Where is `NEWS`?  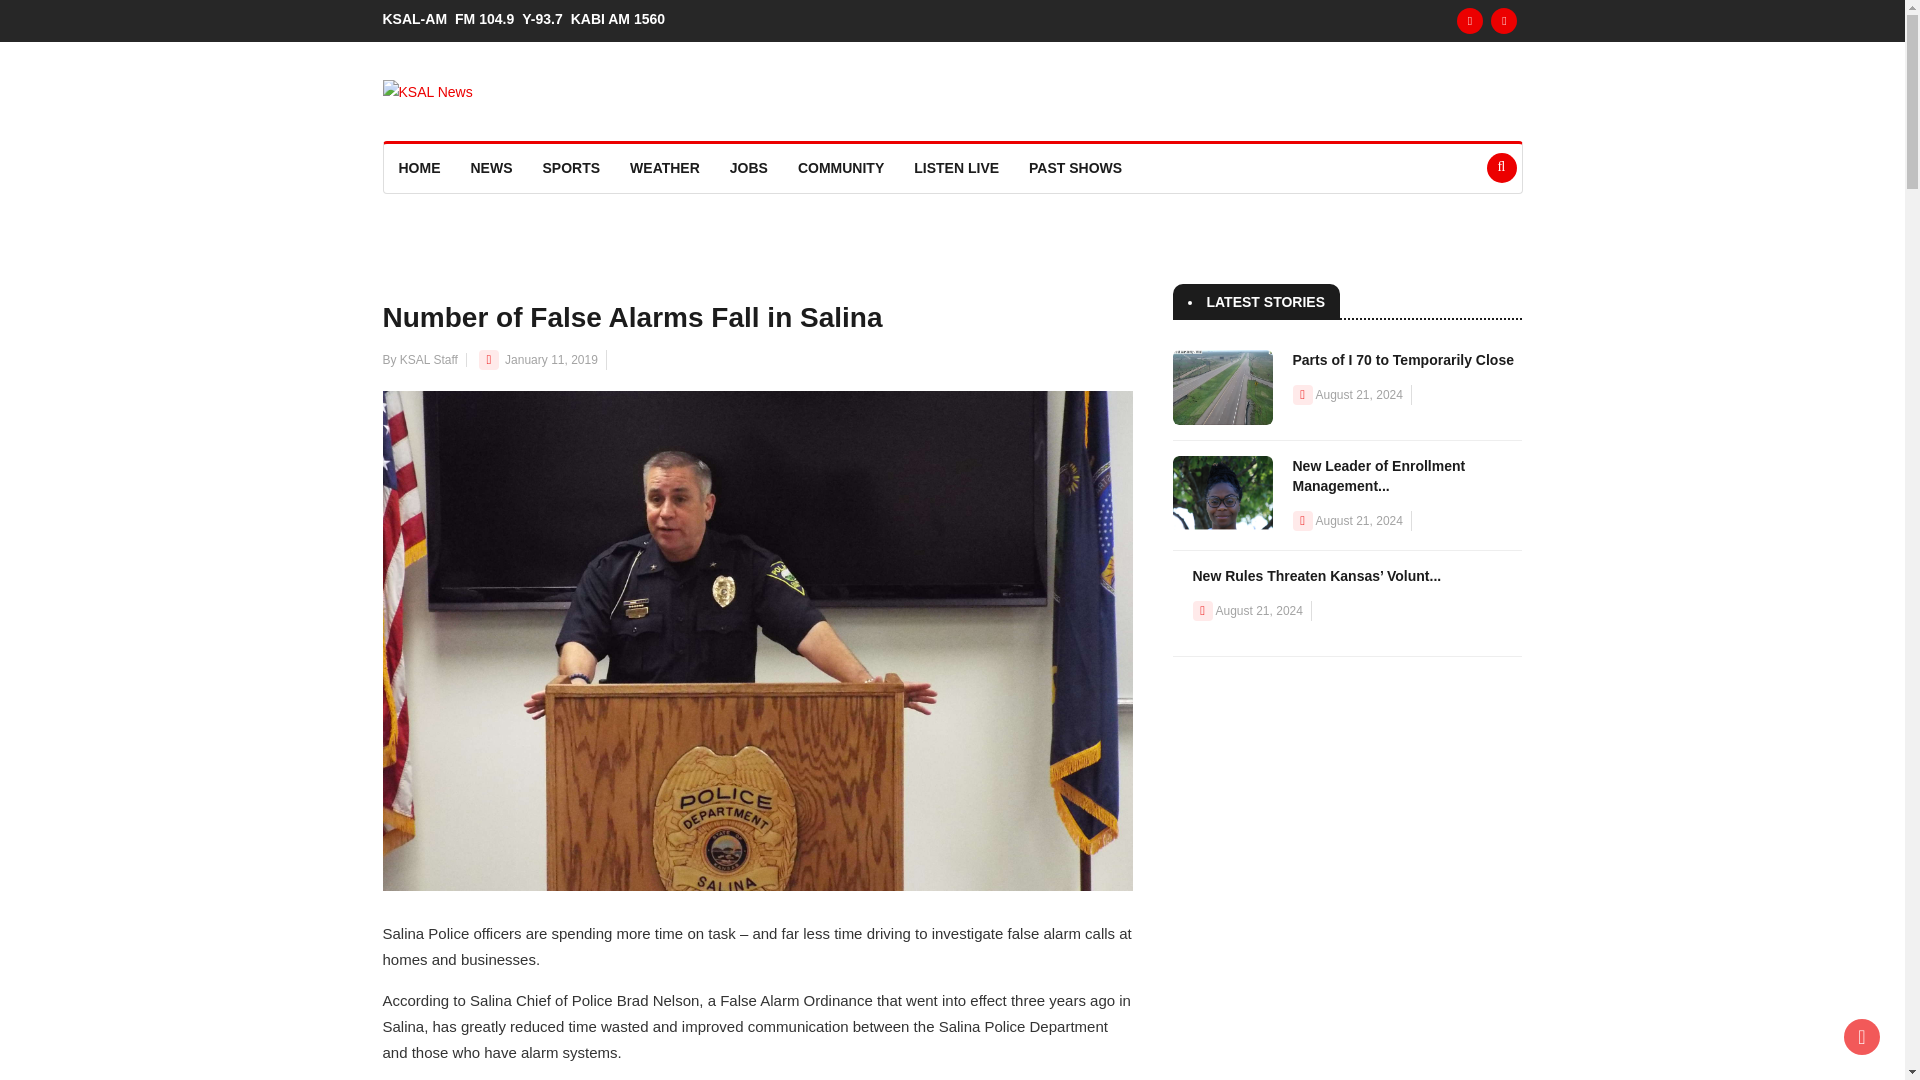
NEWS is located at coordinates (492, 168).